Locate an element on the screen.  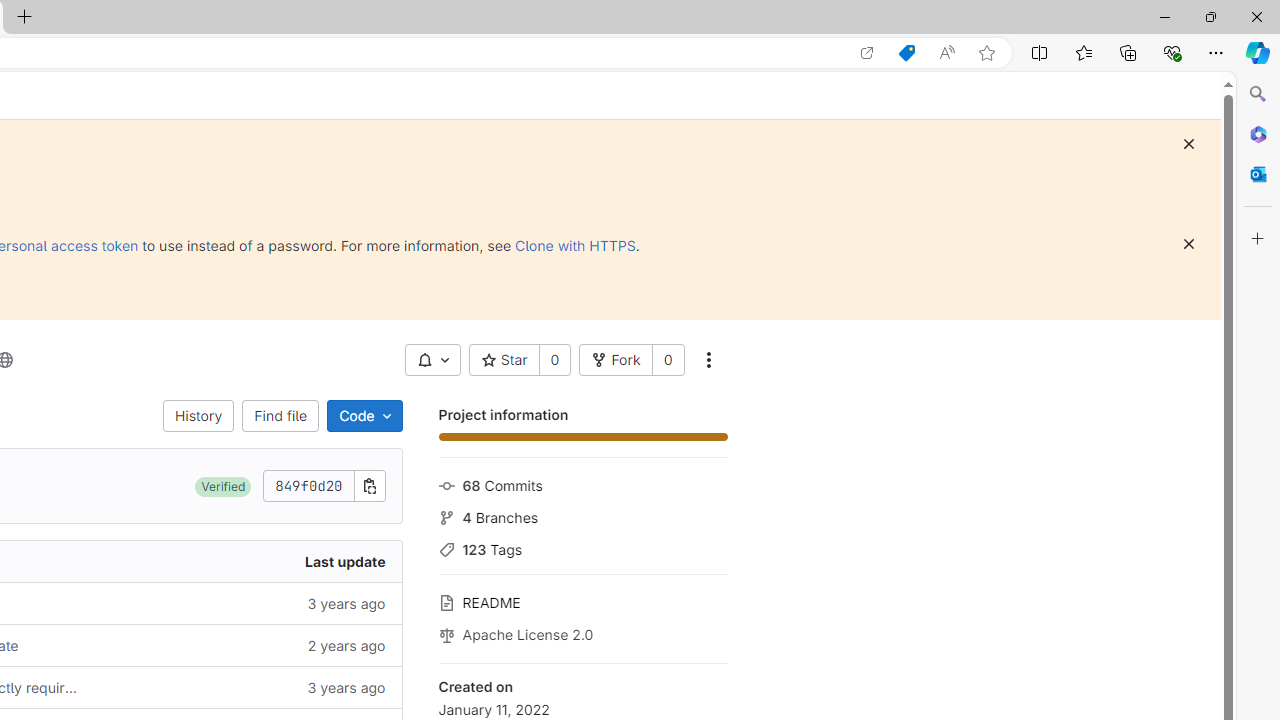
Class: s16 icon gl-mr-3 gl-text-gray-500 is located at coordinates (446, 634).